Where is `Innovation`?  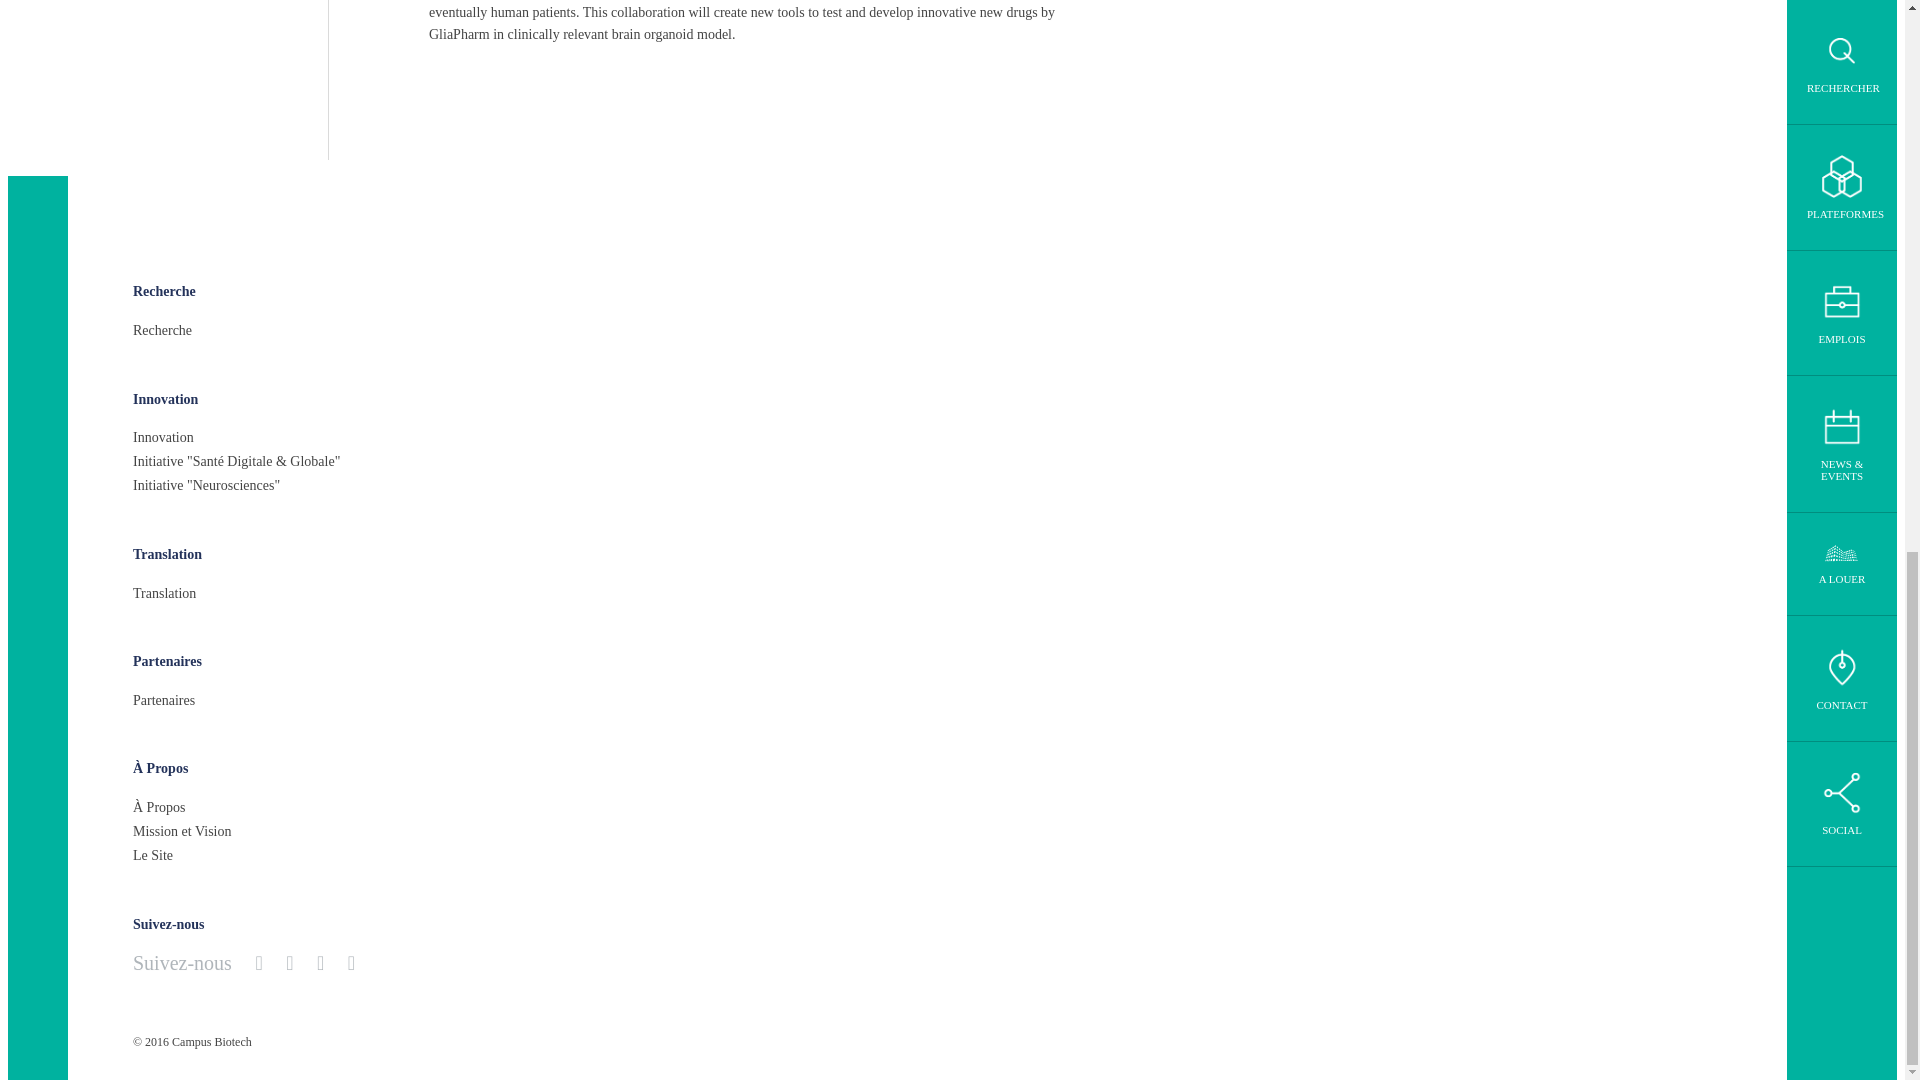 Innovation is located at coordinates (164, 400).